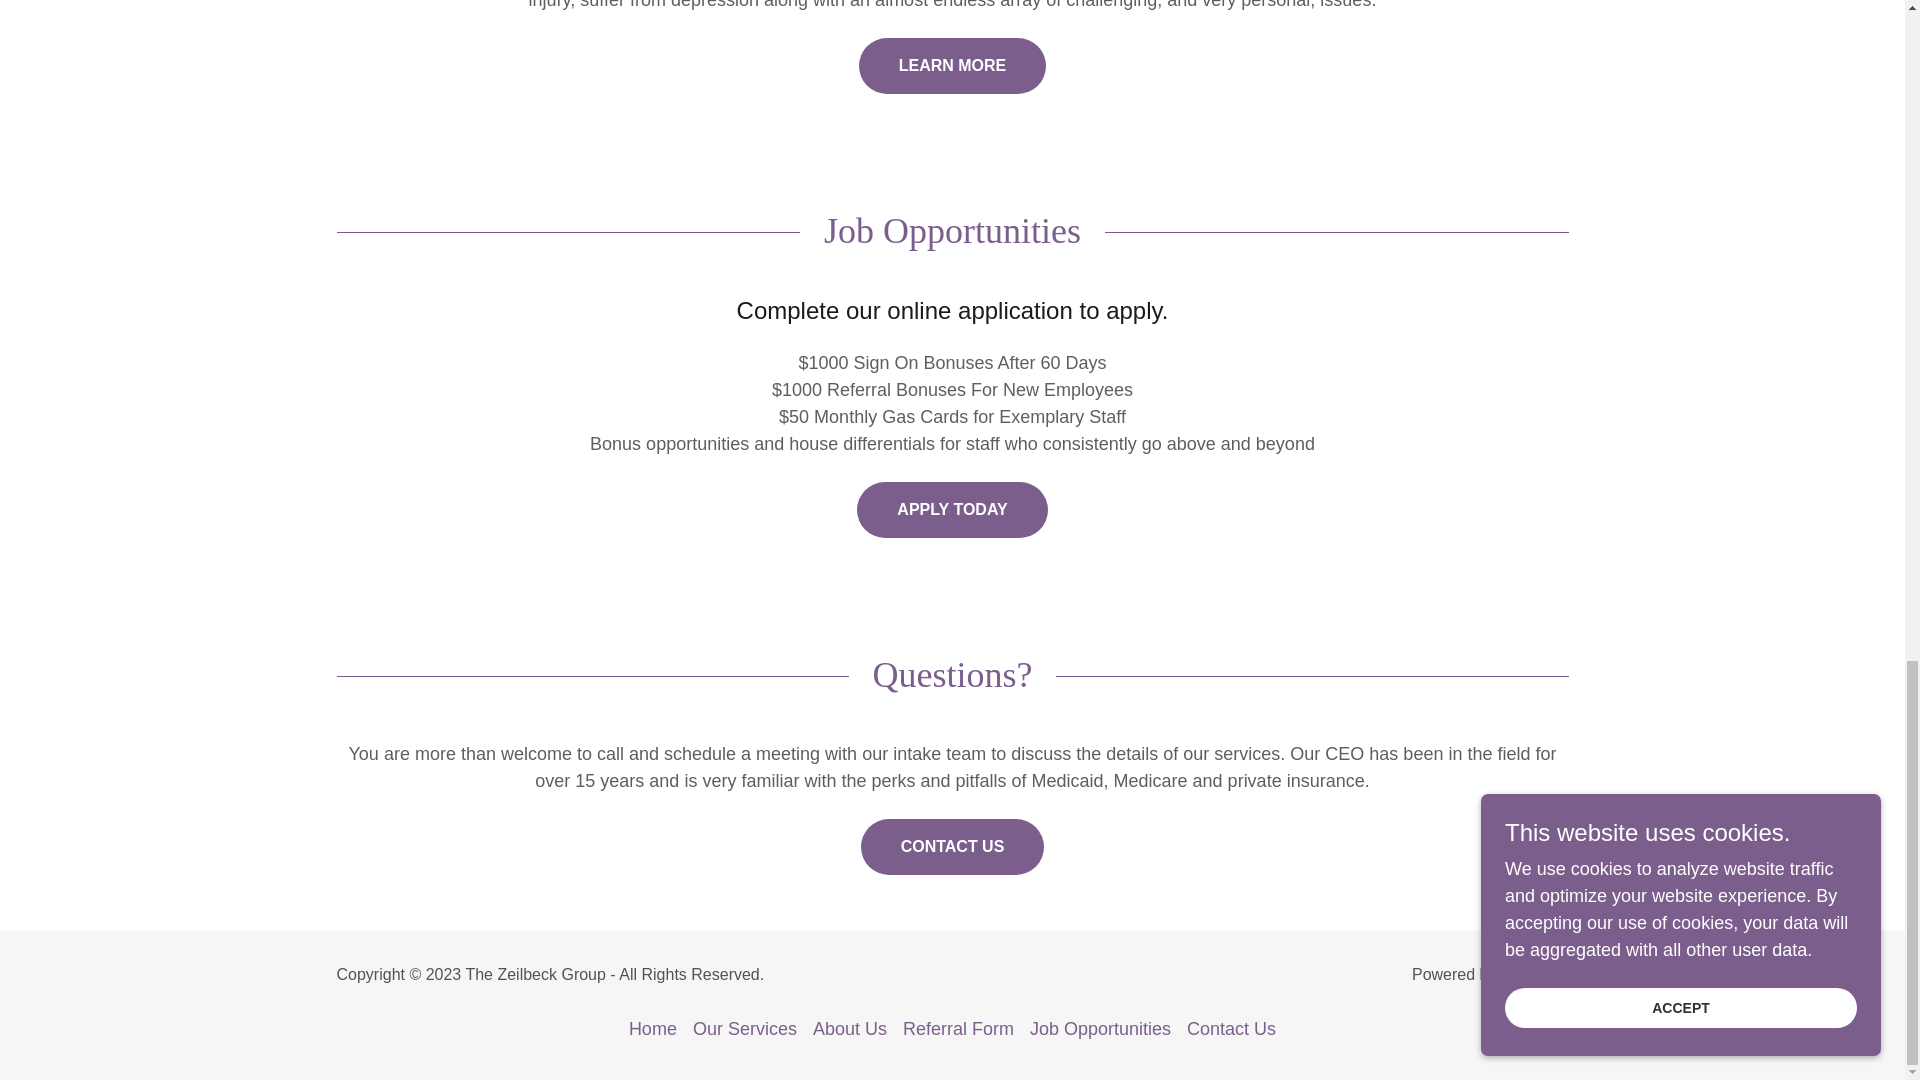 This screenshot has width=1920, height=1080. What do you see at coordinates (744, 1028) in the screenshot?
I see `Our Services` at bounding box center [744, 1028].